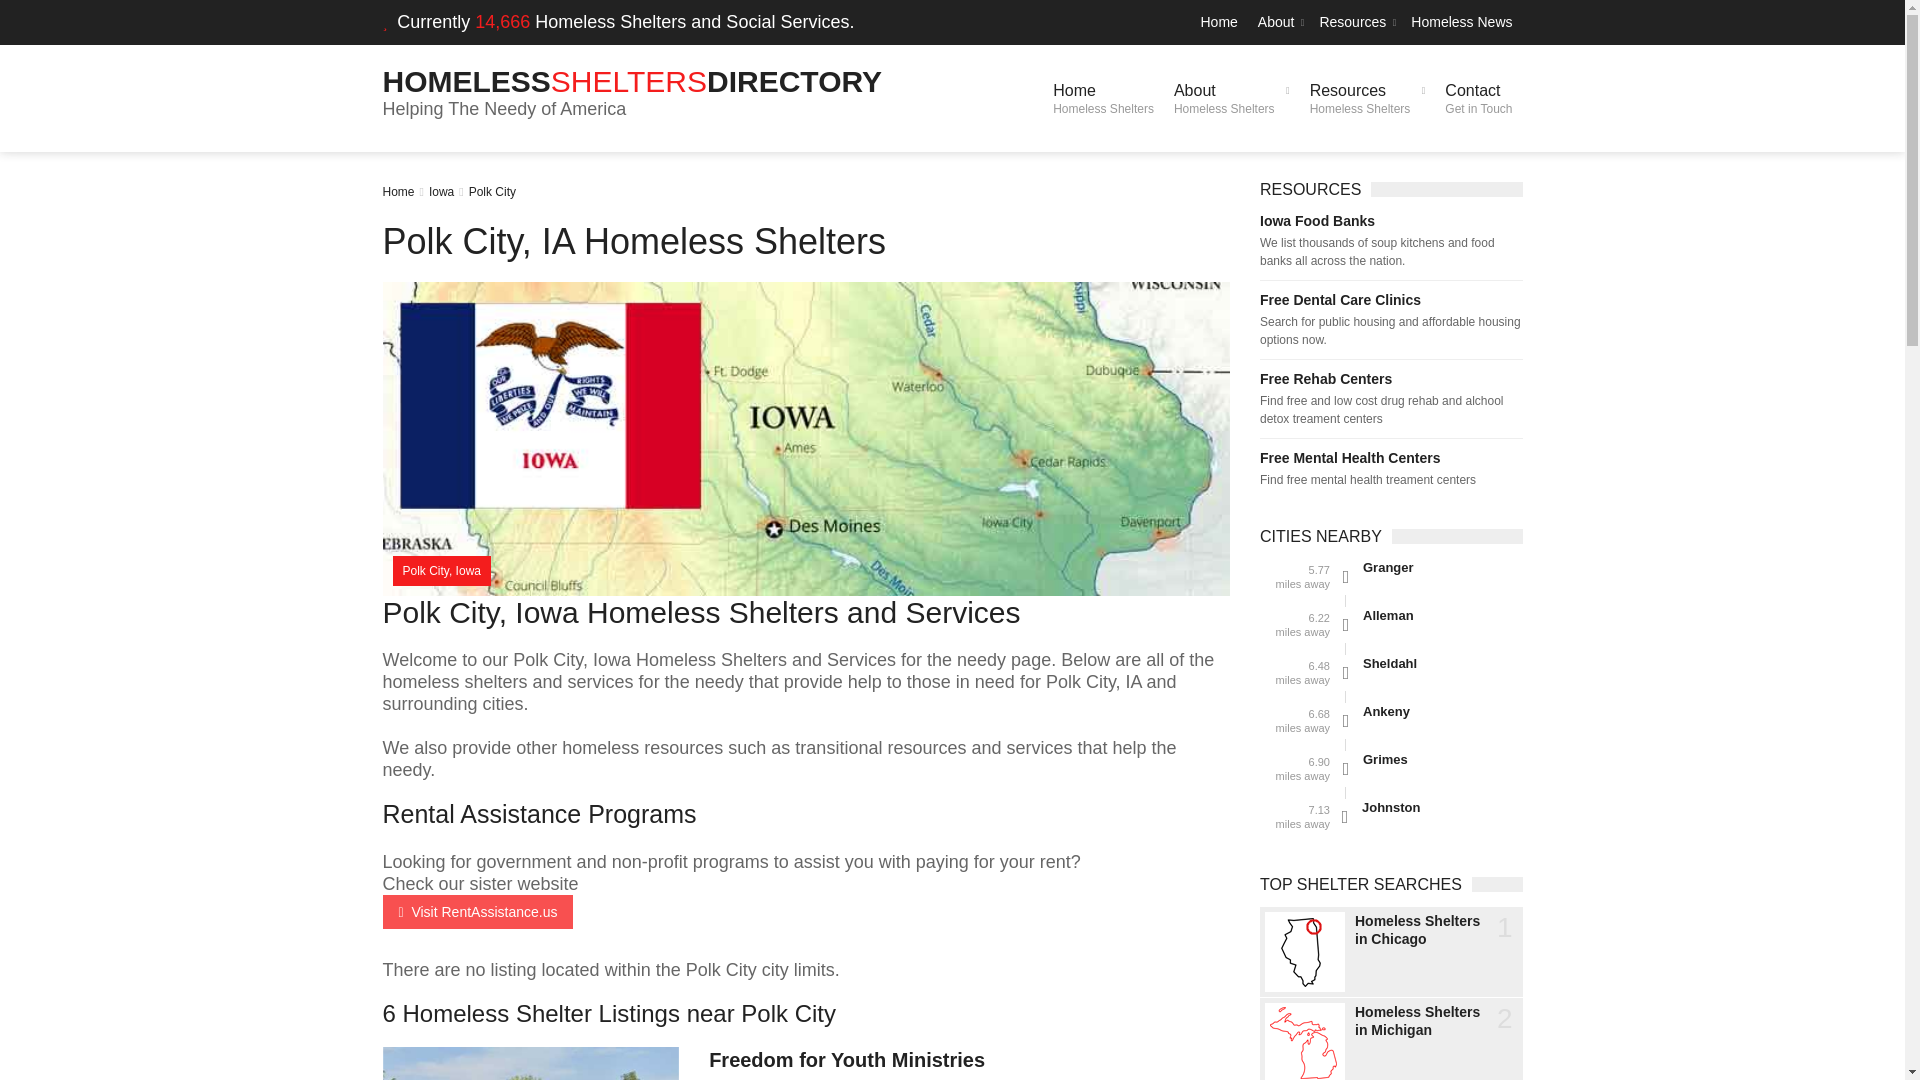 The image size is (1920, 1080). I want to click on Polk City, so click(1278, 22).